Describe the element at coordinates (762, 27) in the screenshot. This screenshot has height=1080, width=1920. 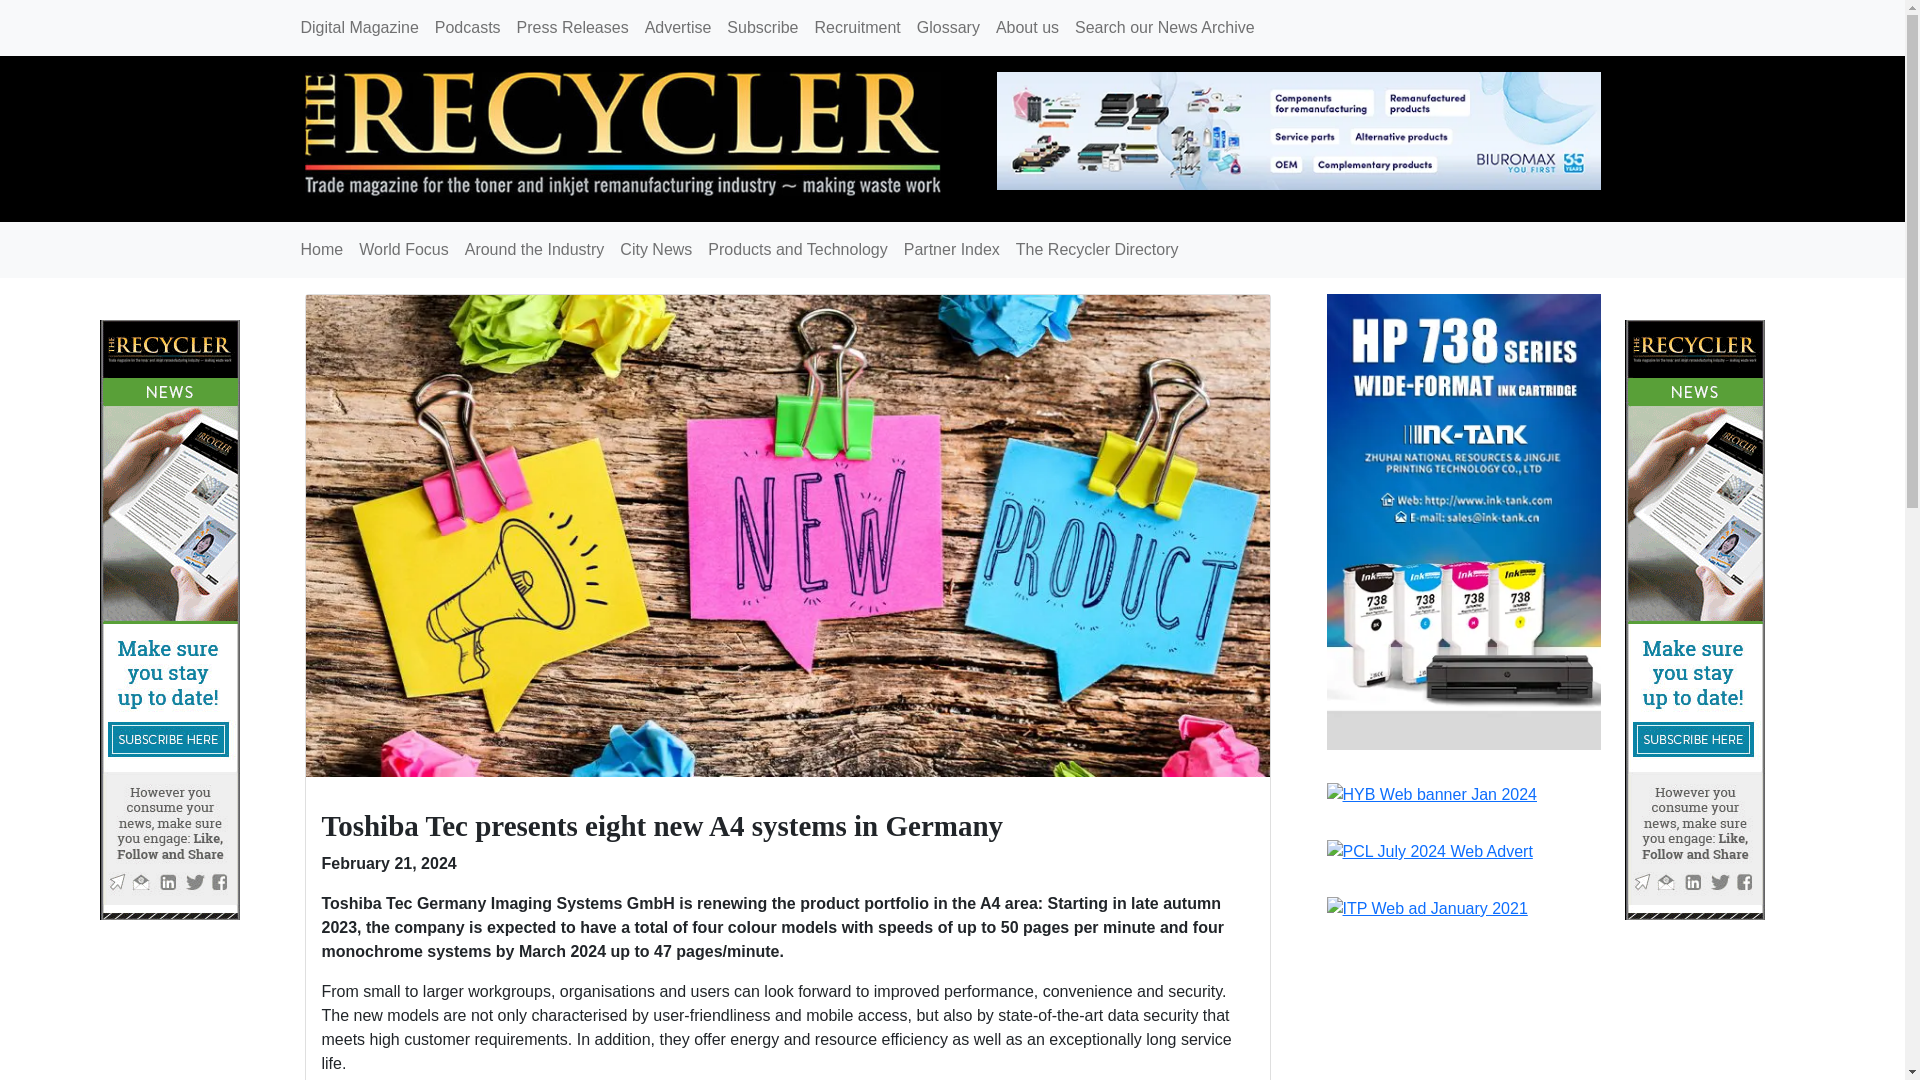
I see `Subscribe` at that location.